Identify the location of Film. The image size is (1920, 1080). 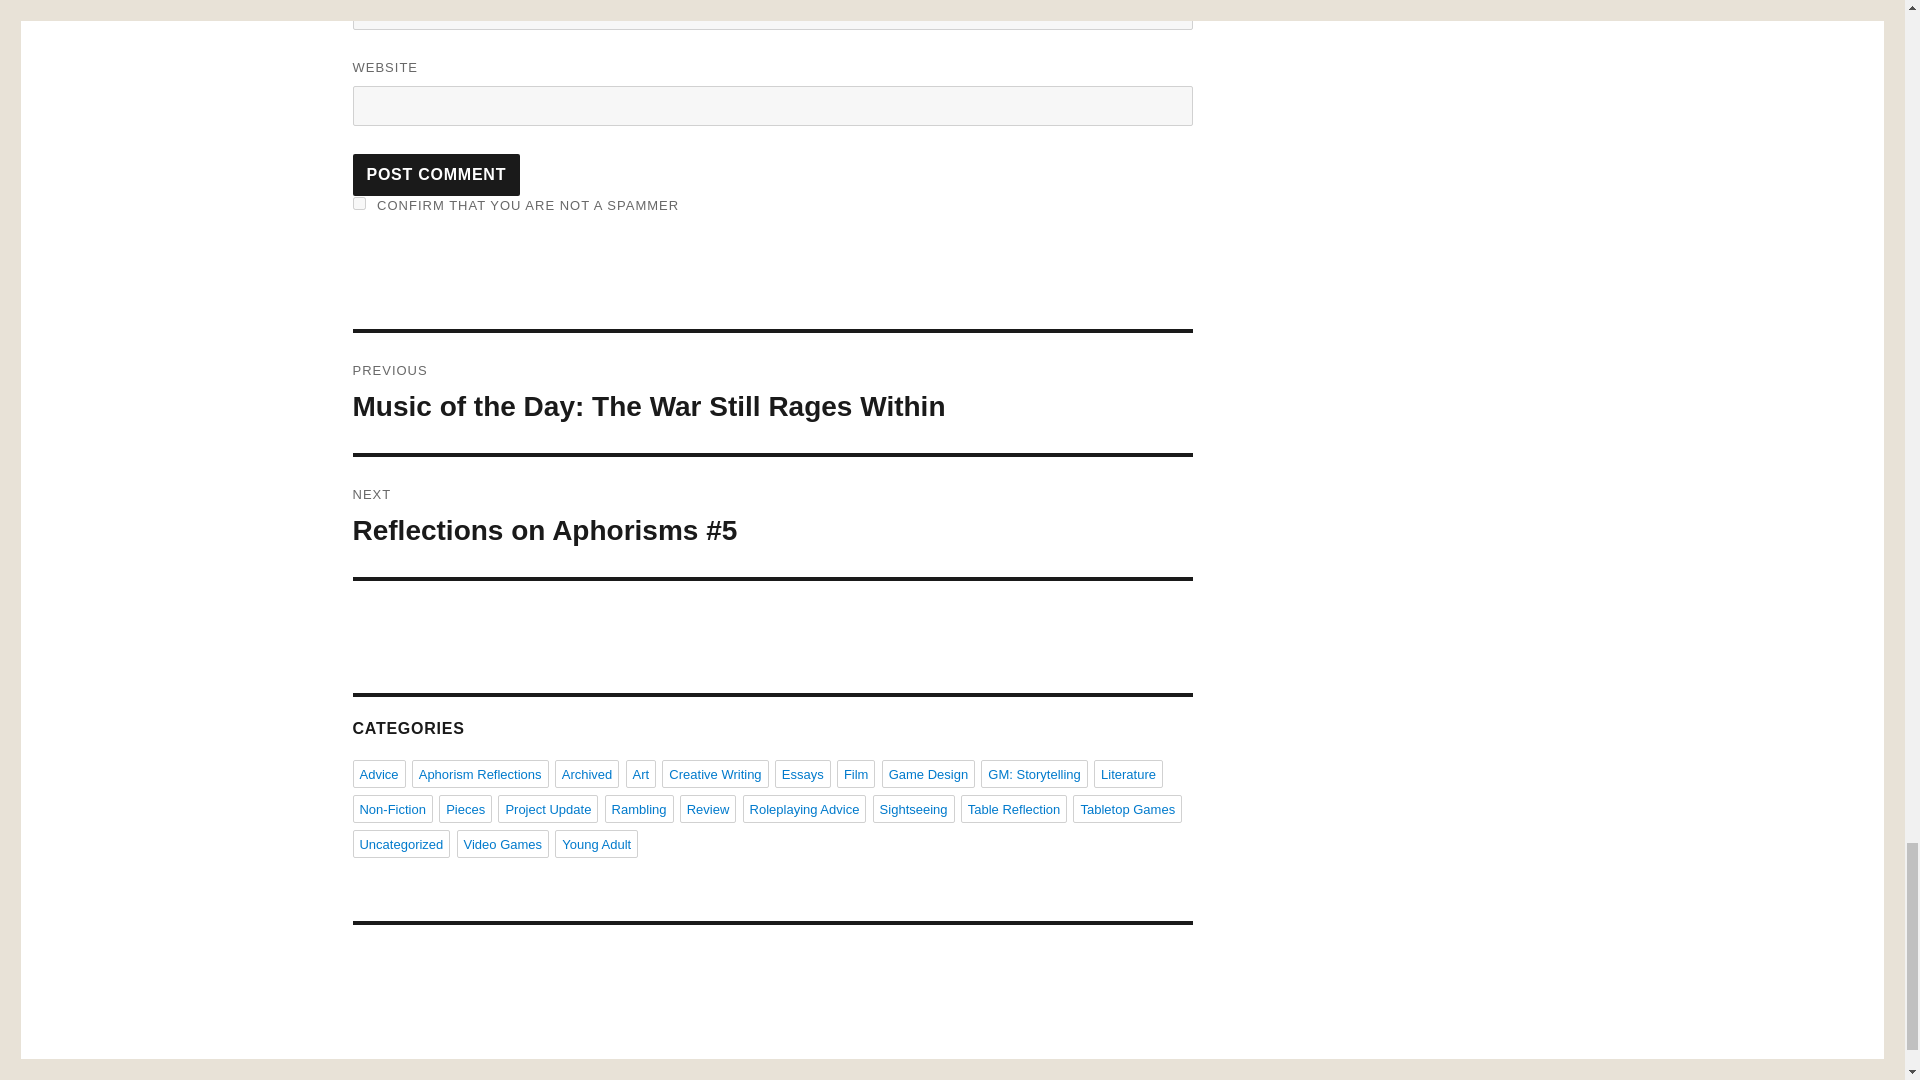
(856, 774).